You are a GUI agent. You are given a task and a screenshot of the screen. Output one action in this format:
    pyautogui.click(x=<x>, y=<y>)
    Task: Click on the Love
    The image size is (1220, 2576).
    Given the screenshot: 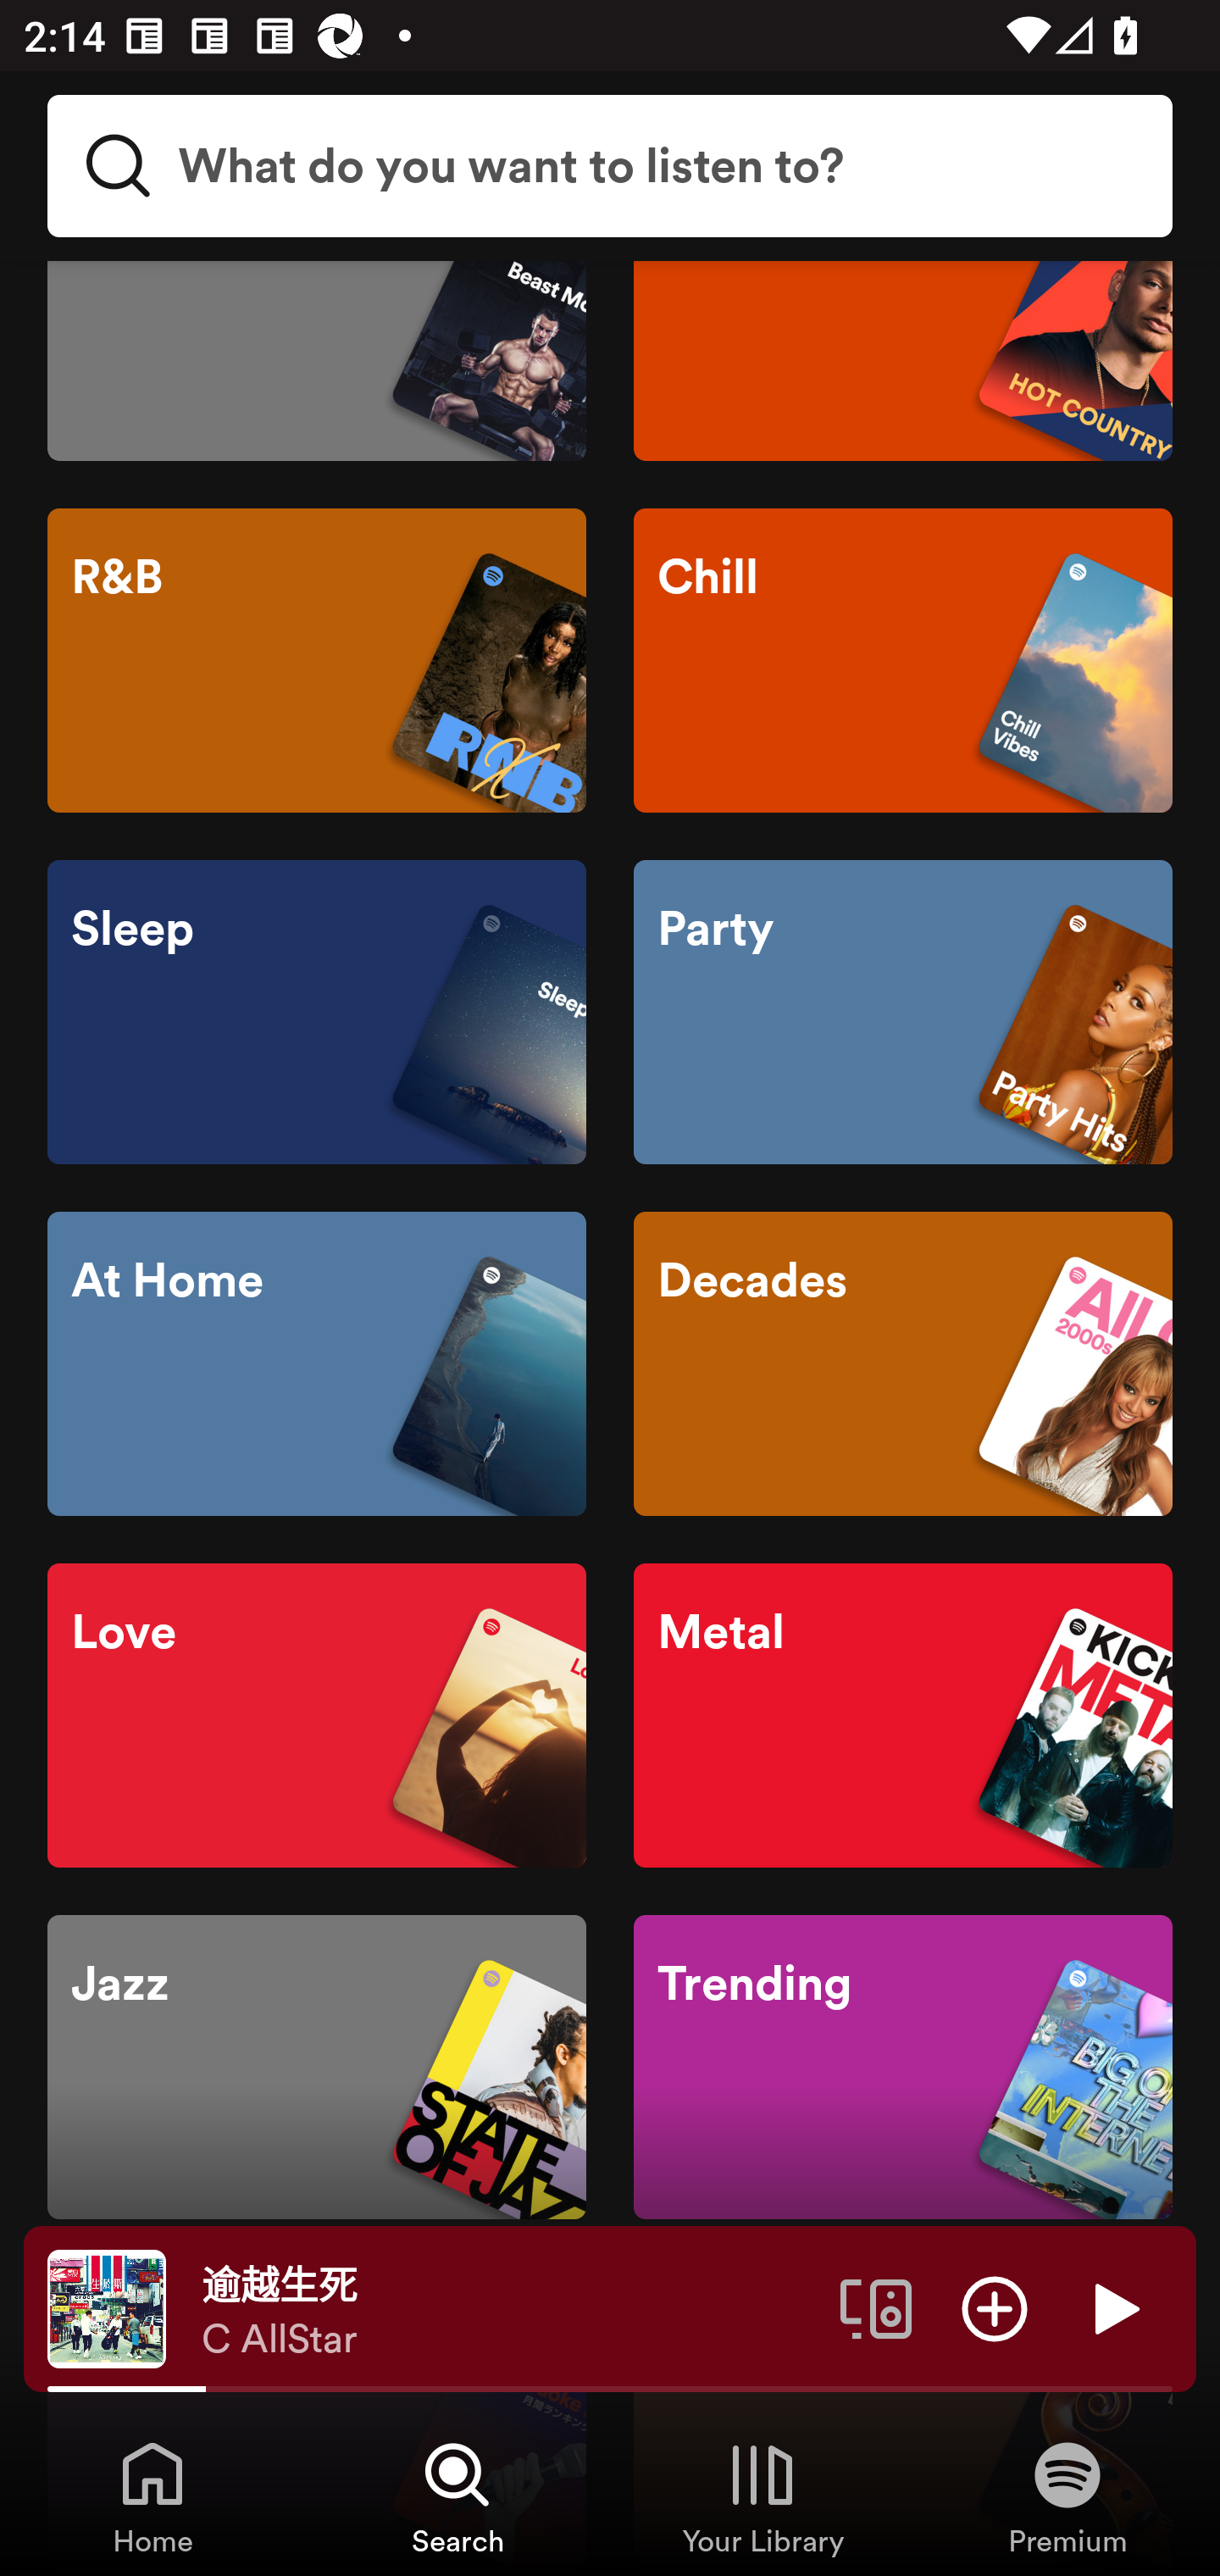 What is the action you would take?
    pyautogui.click(x=317, y=1715)
    